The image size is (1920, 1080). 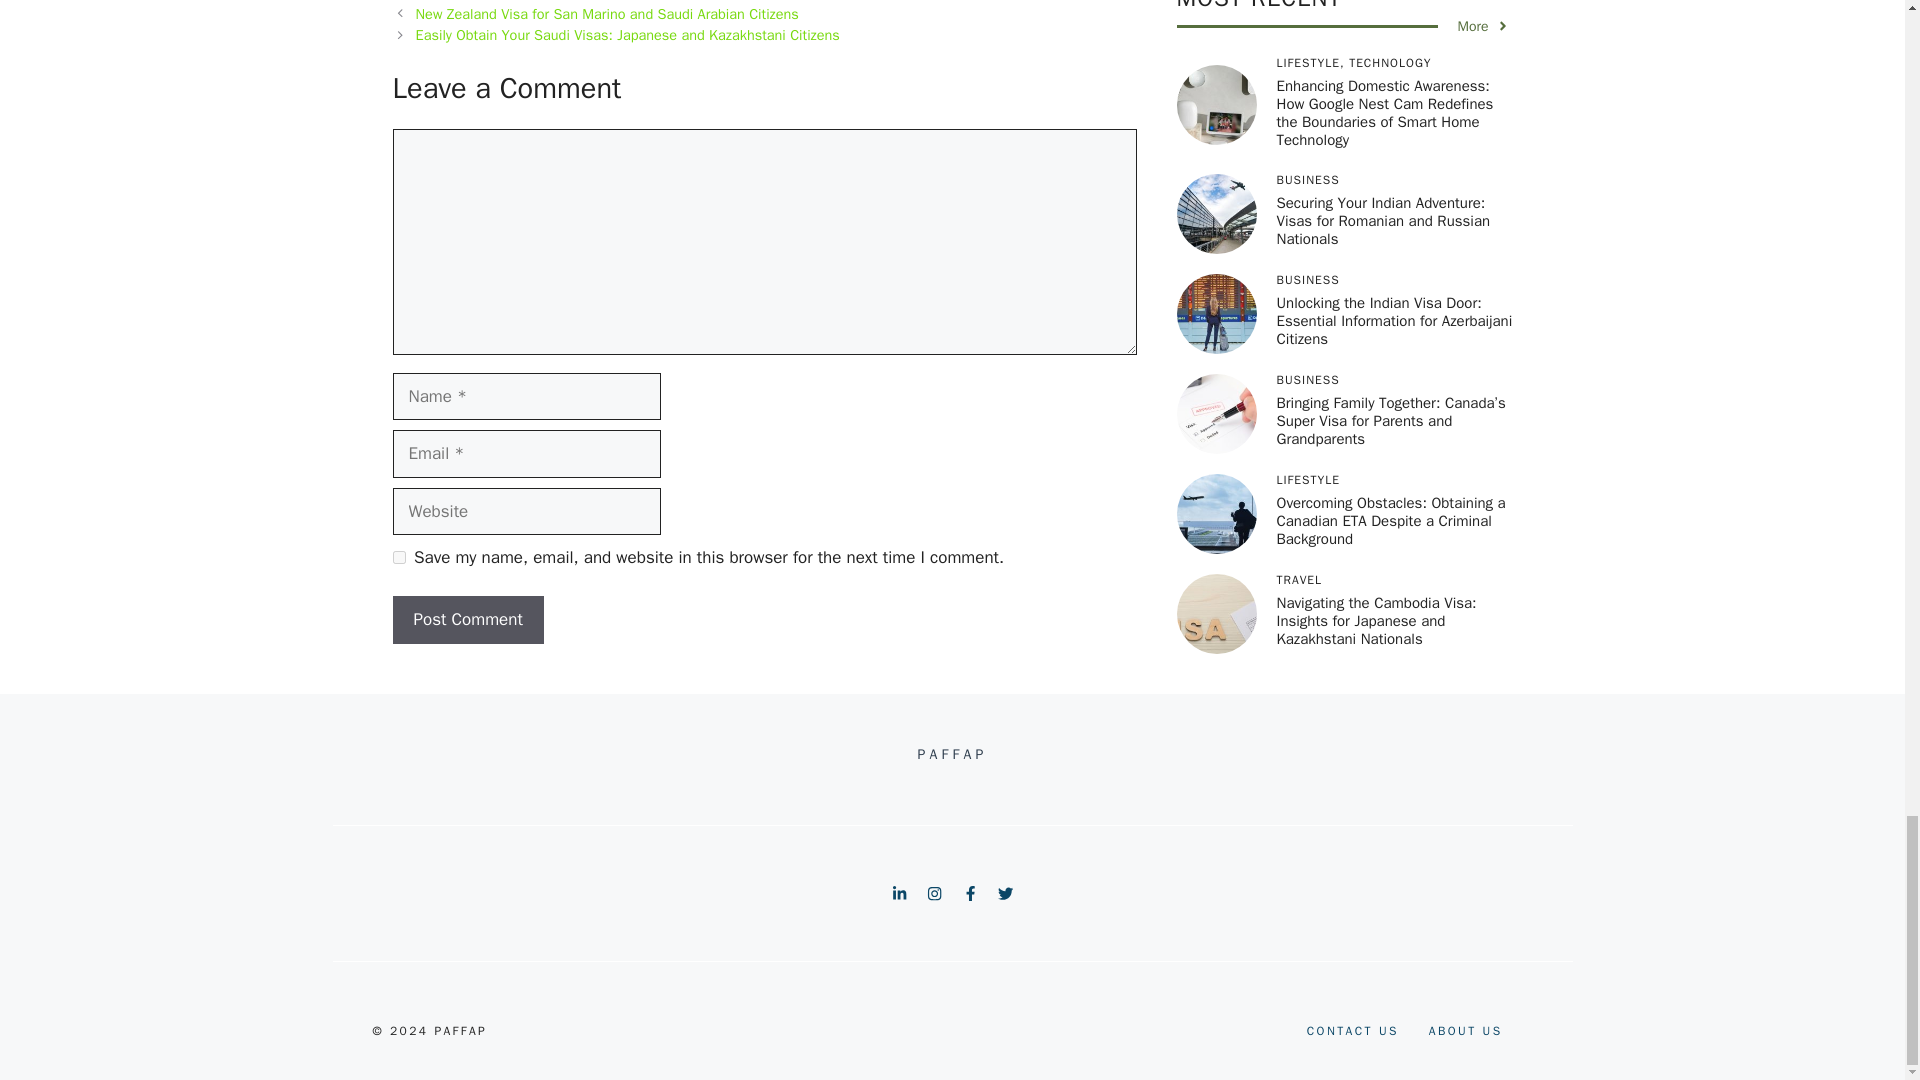 What do you see at coordinates (607, 14) in the screenshot?
I see `New Zealand Visa for San Marino and Saudi Arabian Citizens` at bounding box center [607, 14].